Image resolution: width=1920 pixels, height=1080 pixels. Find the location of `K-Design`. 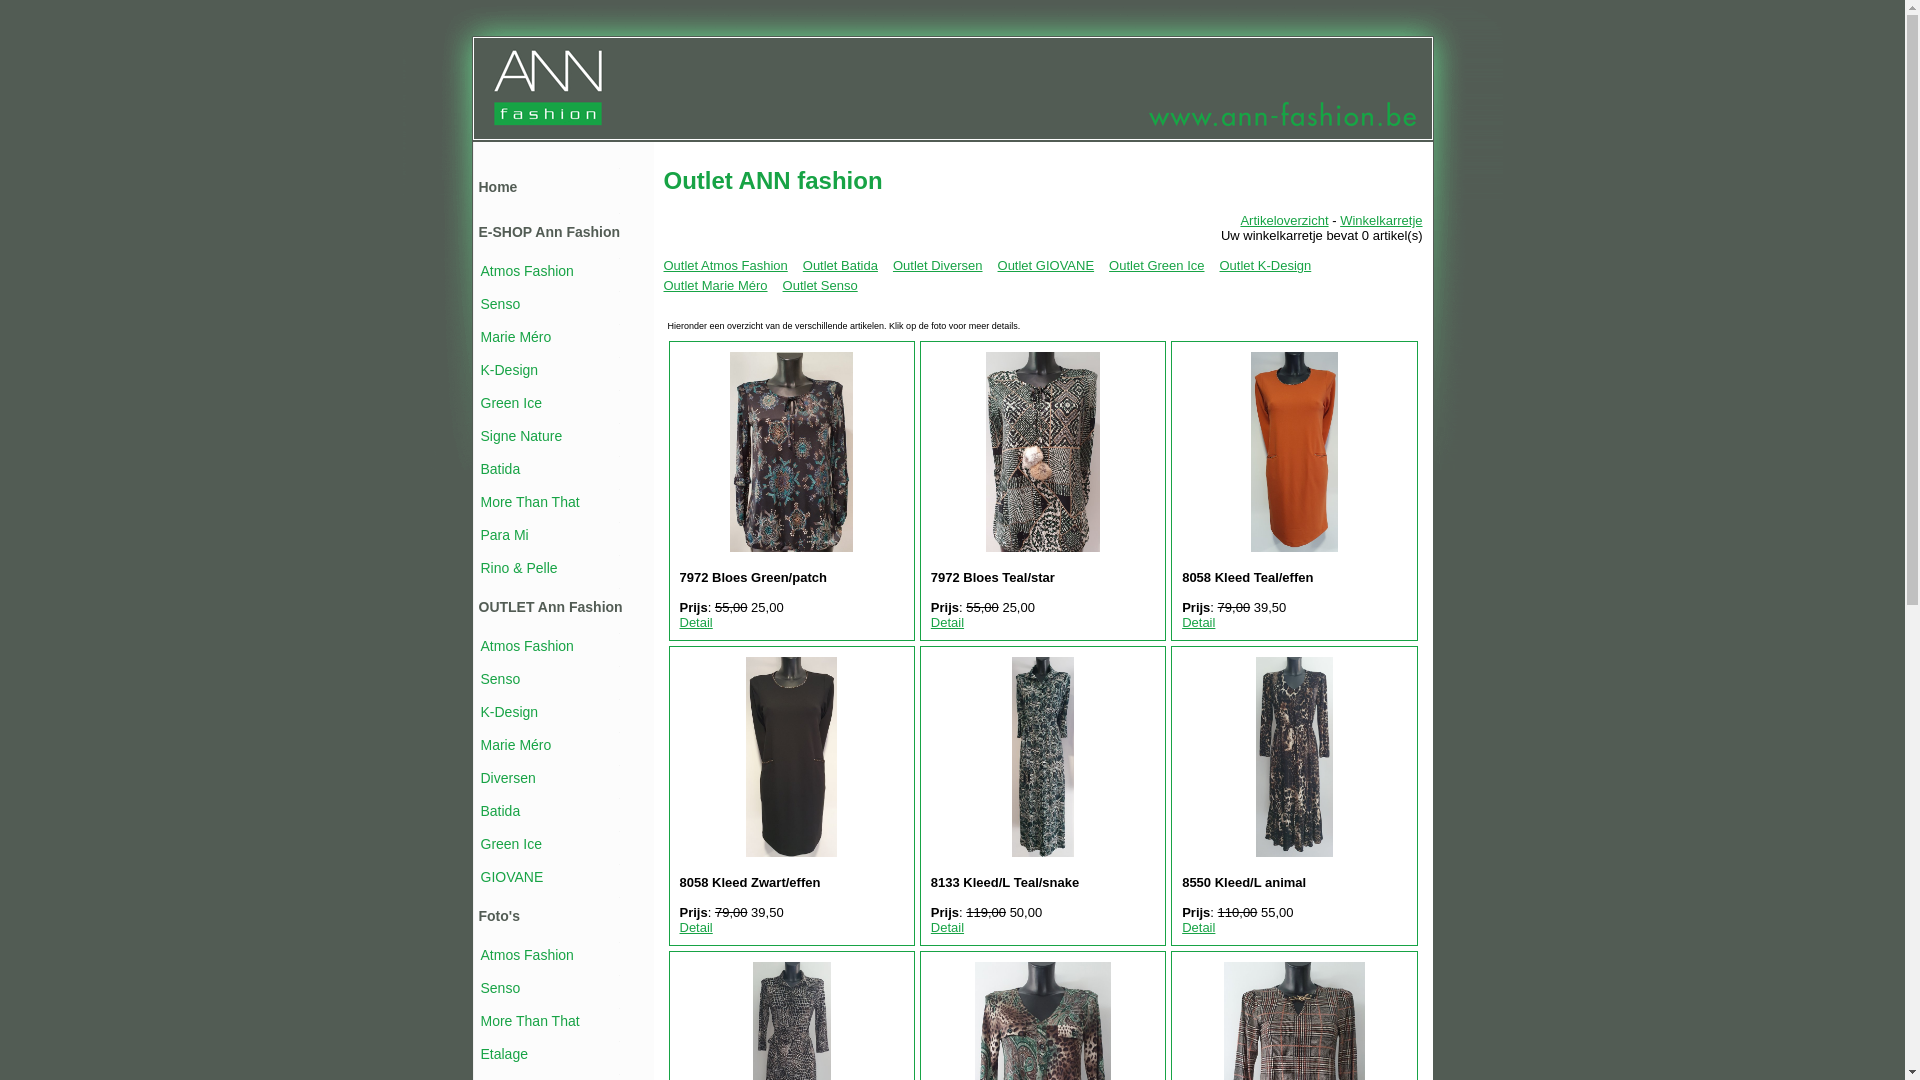

K-Design is located at coordinates (509, 370).